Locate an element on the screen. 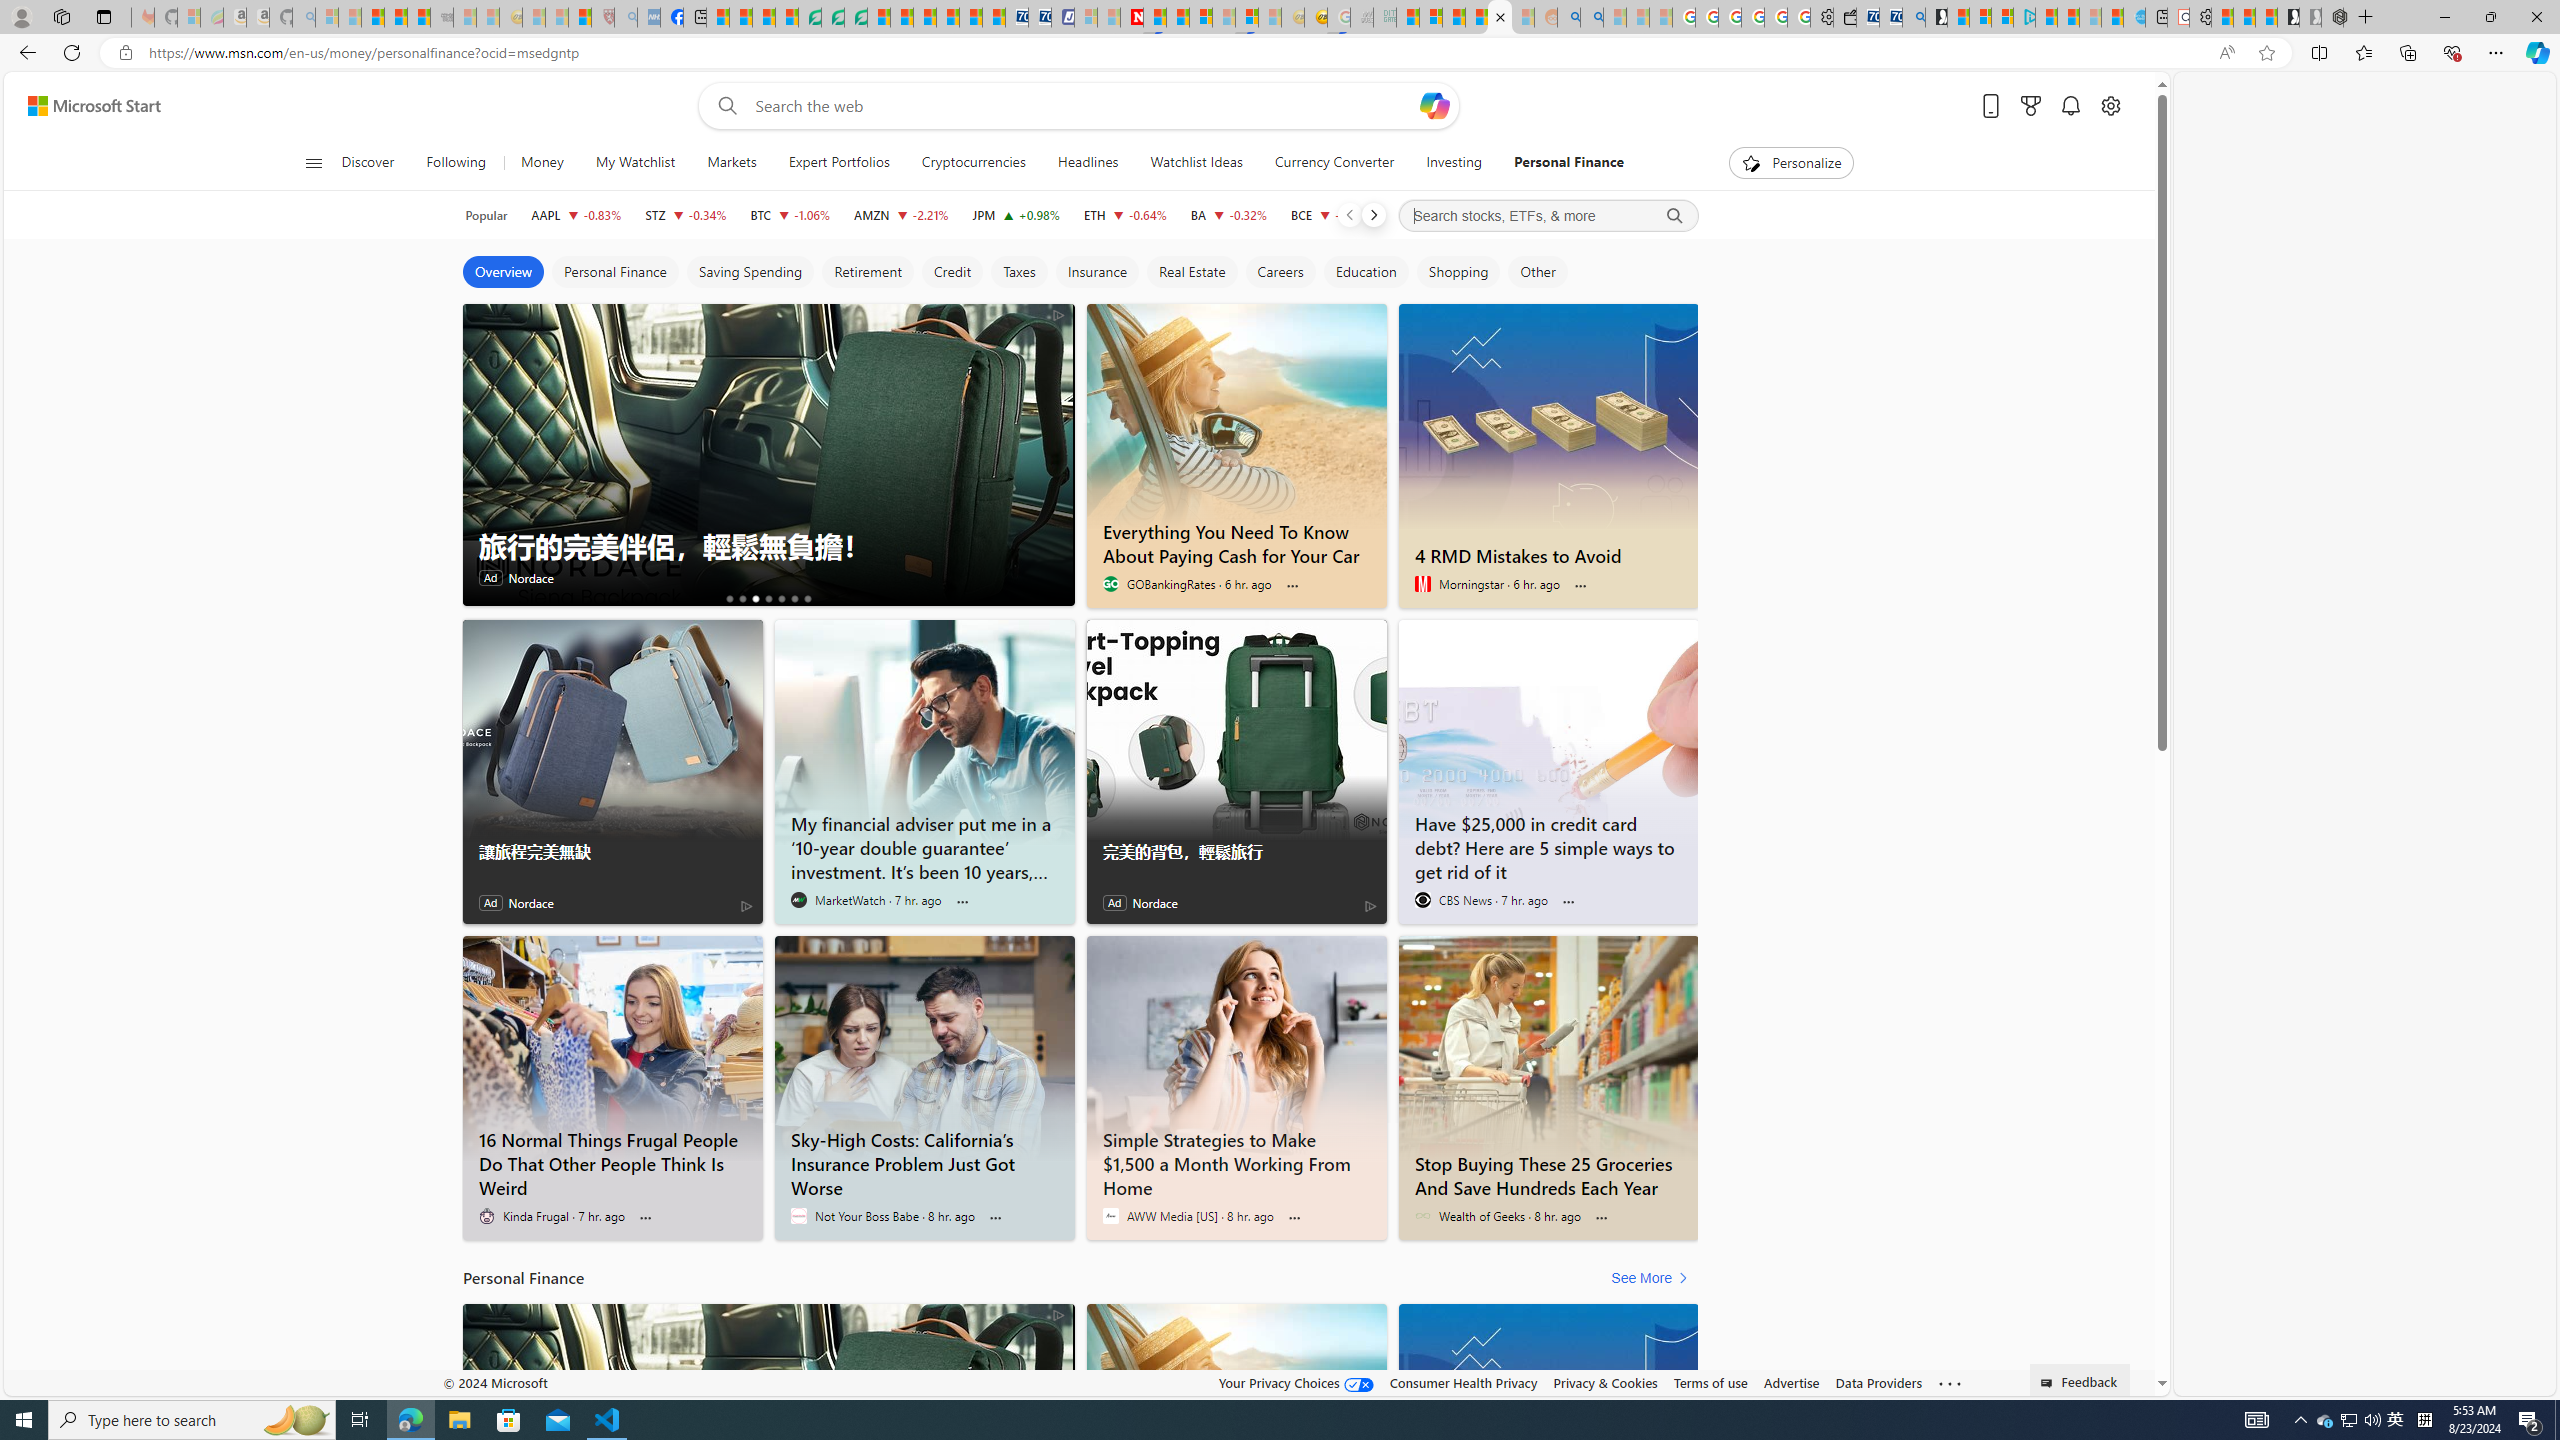 This screenshot has height=1440, width=2560. Insurance is located at coordinates (1096, 272).